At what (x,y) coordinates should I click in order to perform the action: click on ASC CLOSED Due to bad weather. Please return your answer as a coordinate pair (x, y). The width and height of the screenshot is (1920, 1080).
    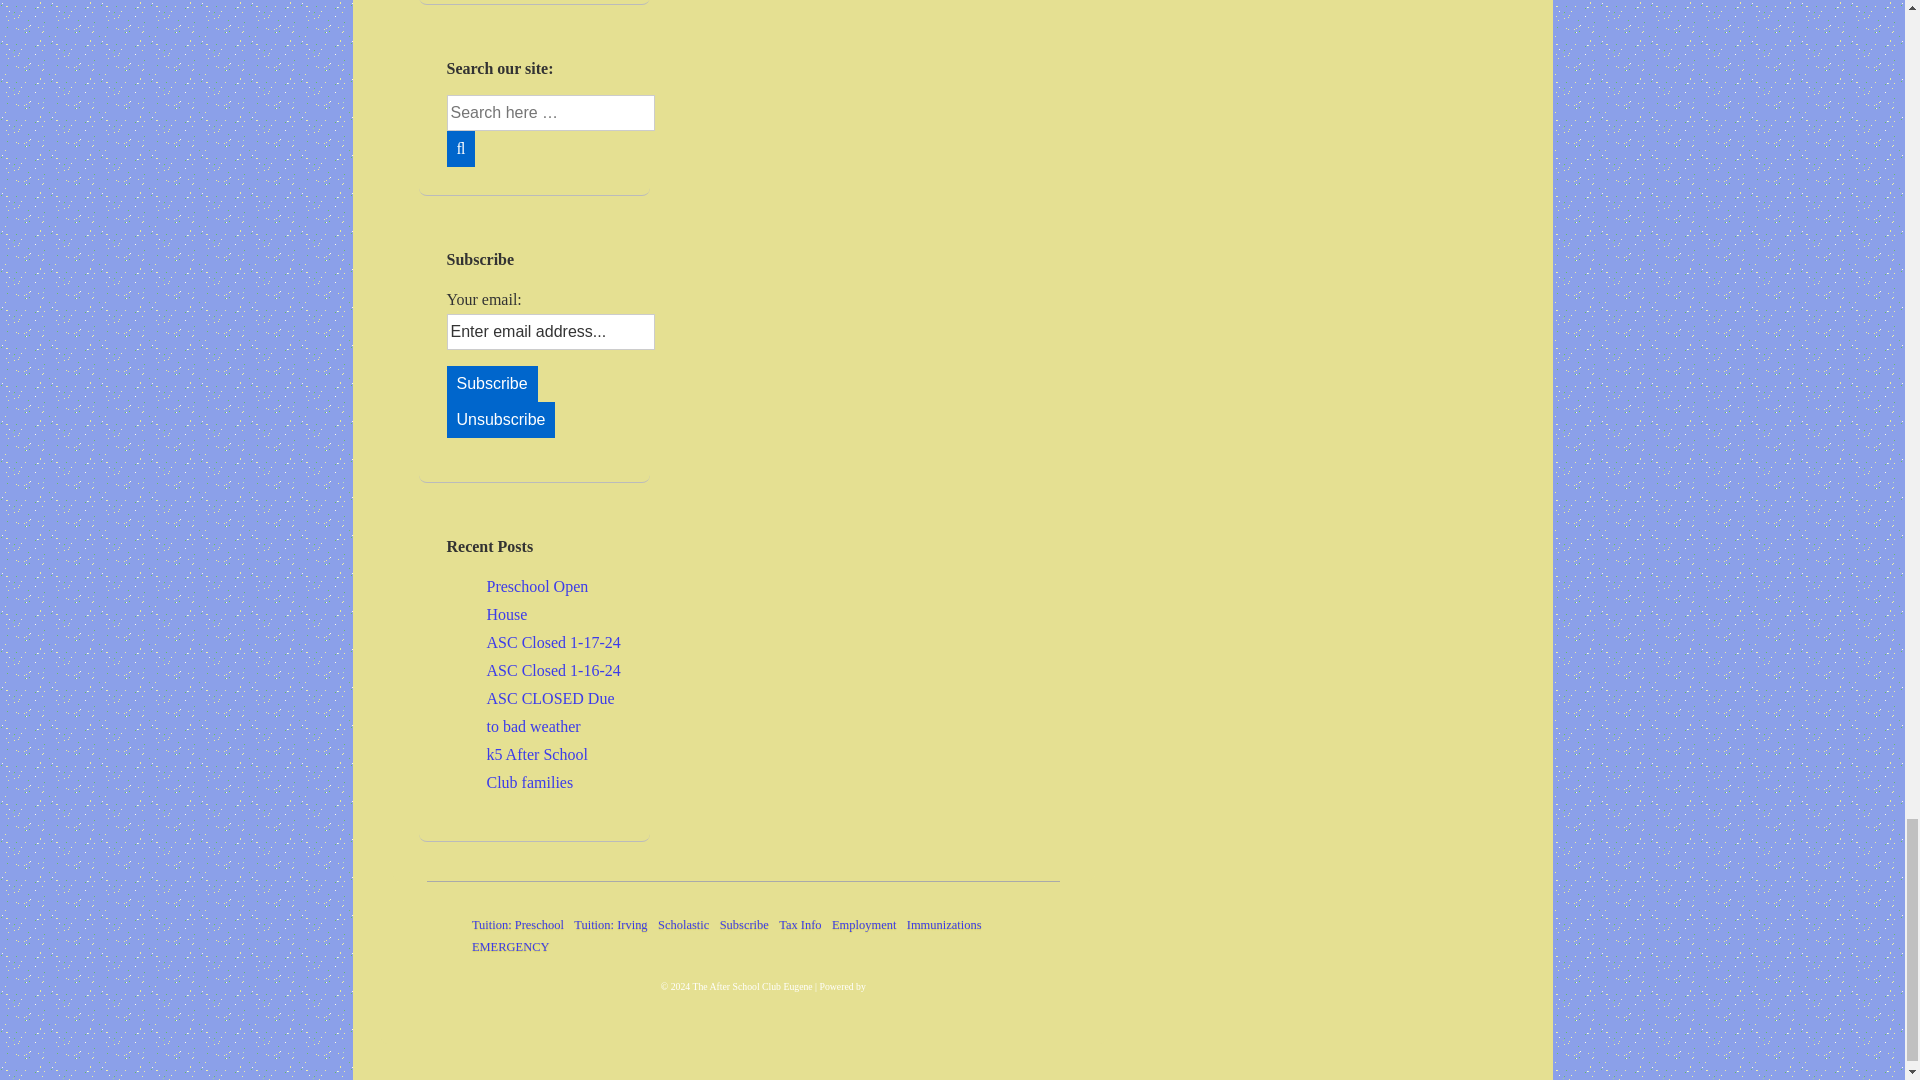
    Looking at the image, I should click on (550, 712).